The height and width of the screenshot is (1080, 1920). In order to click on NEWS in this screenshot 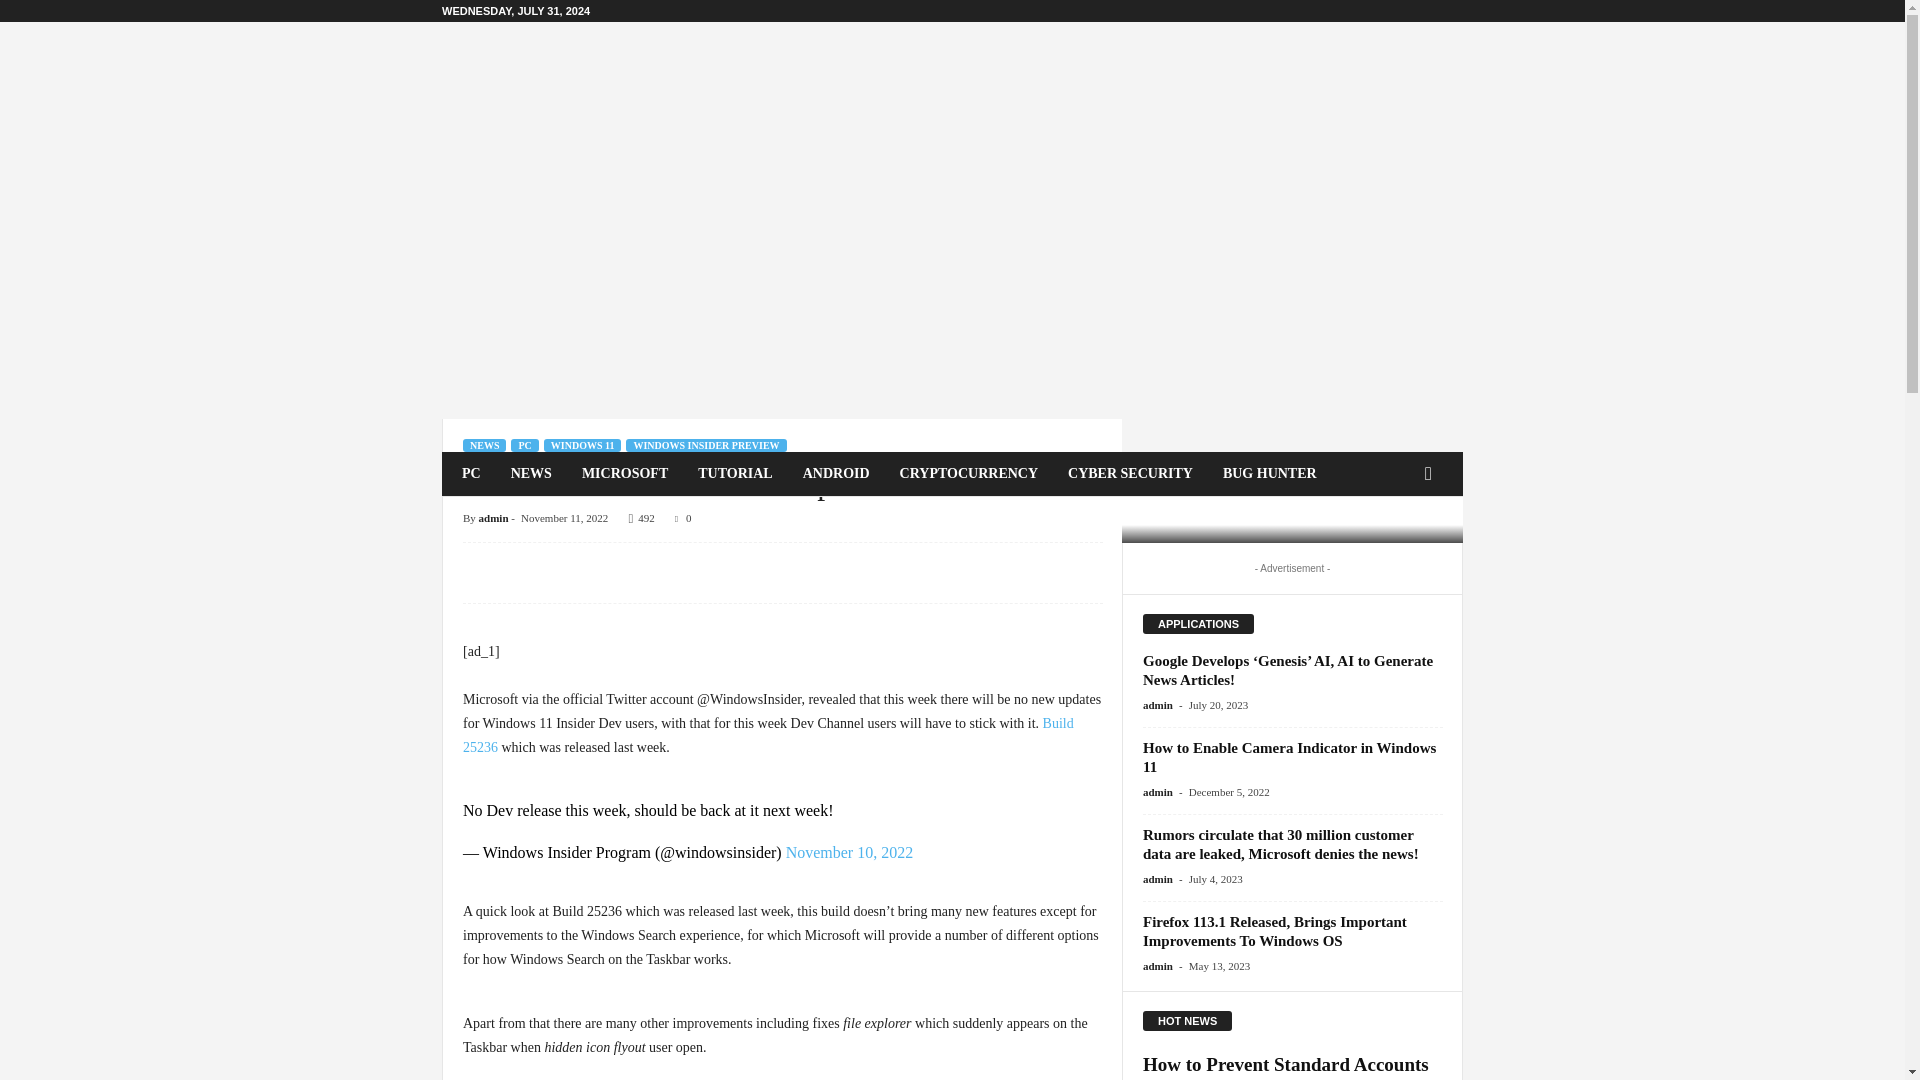, I will do `click(530, 474)`.